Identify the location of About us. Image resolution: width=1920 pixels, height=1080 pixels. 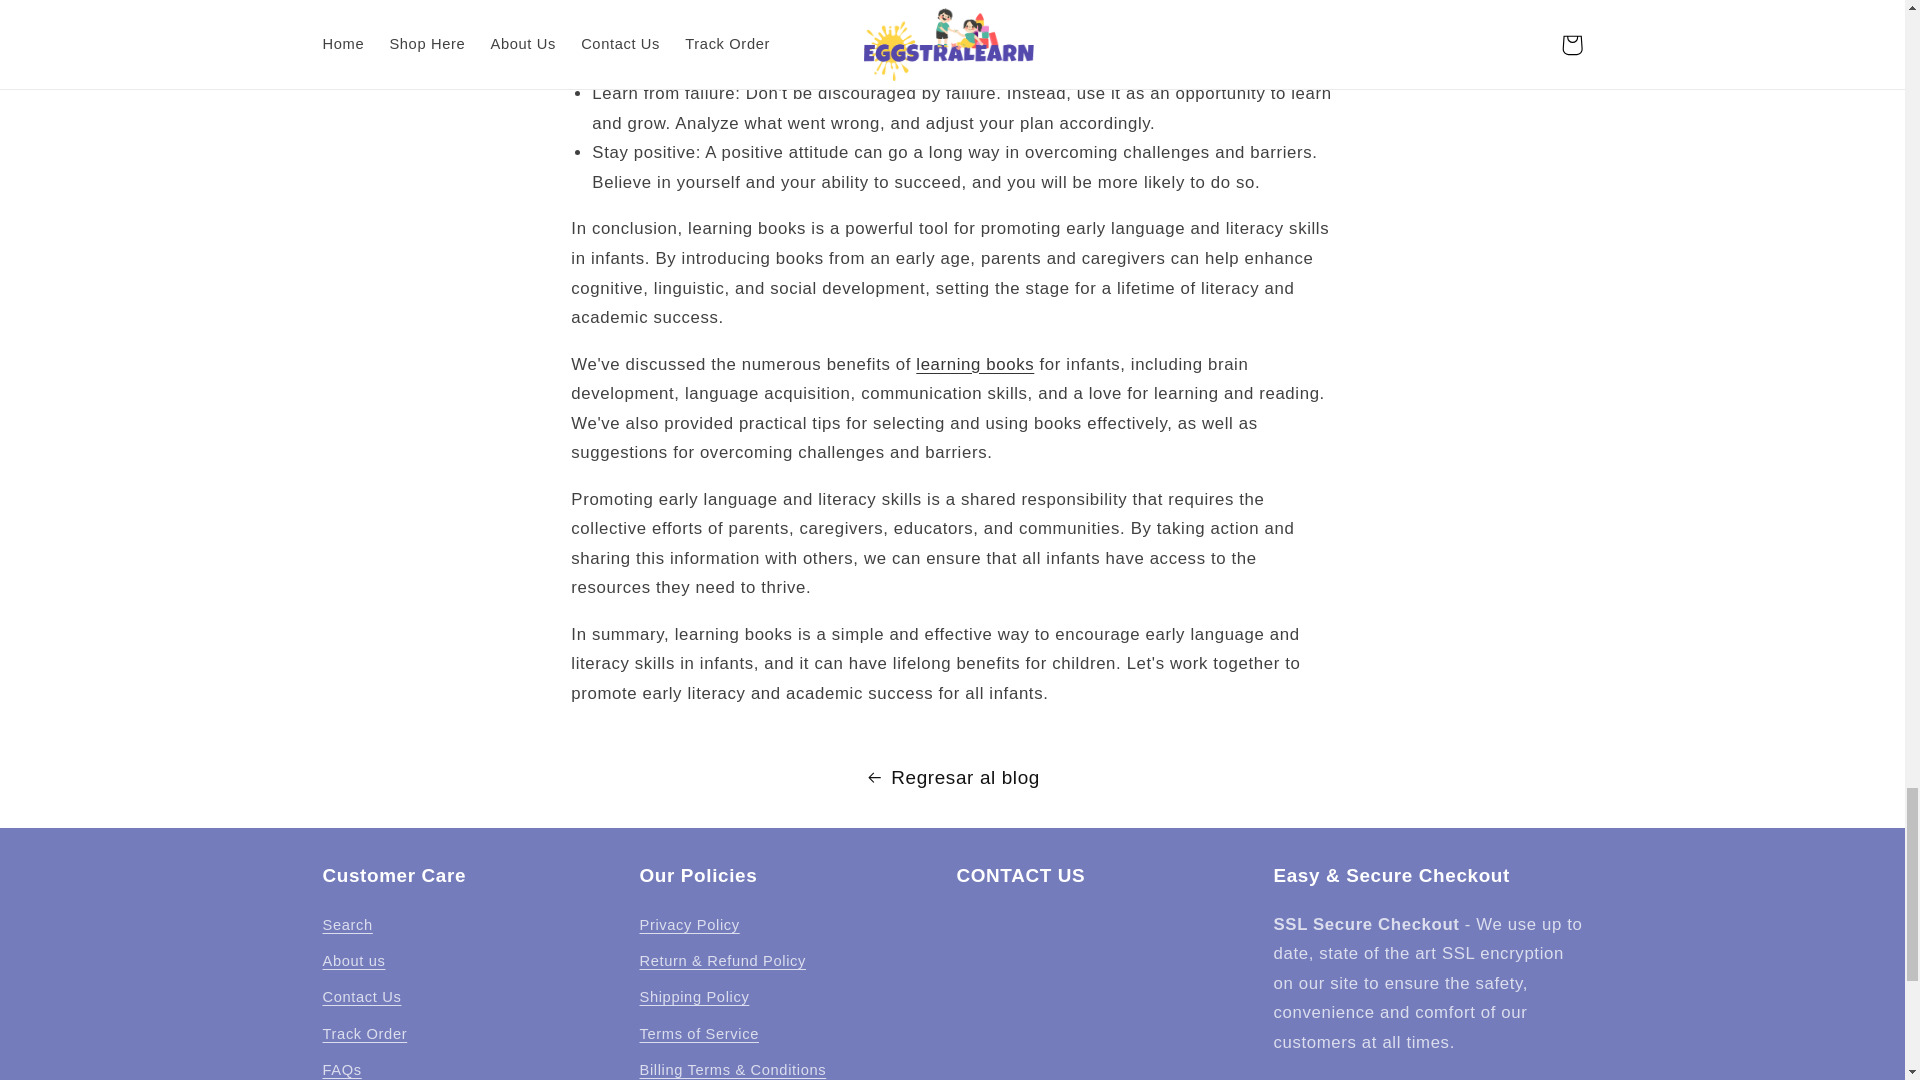
(354, 961).